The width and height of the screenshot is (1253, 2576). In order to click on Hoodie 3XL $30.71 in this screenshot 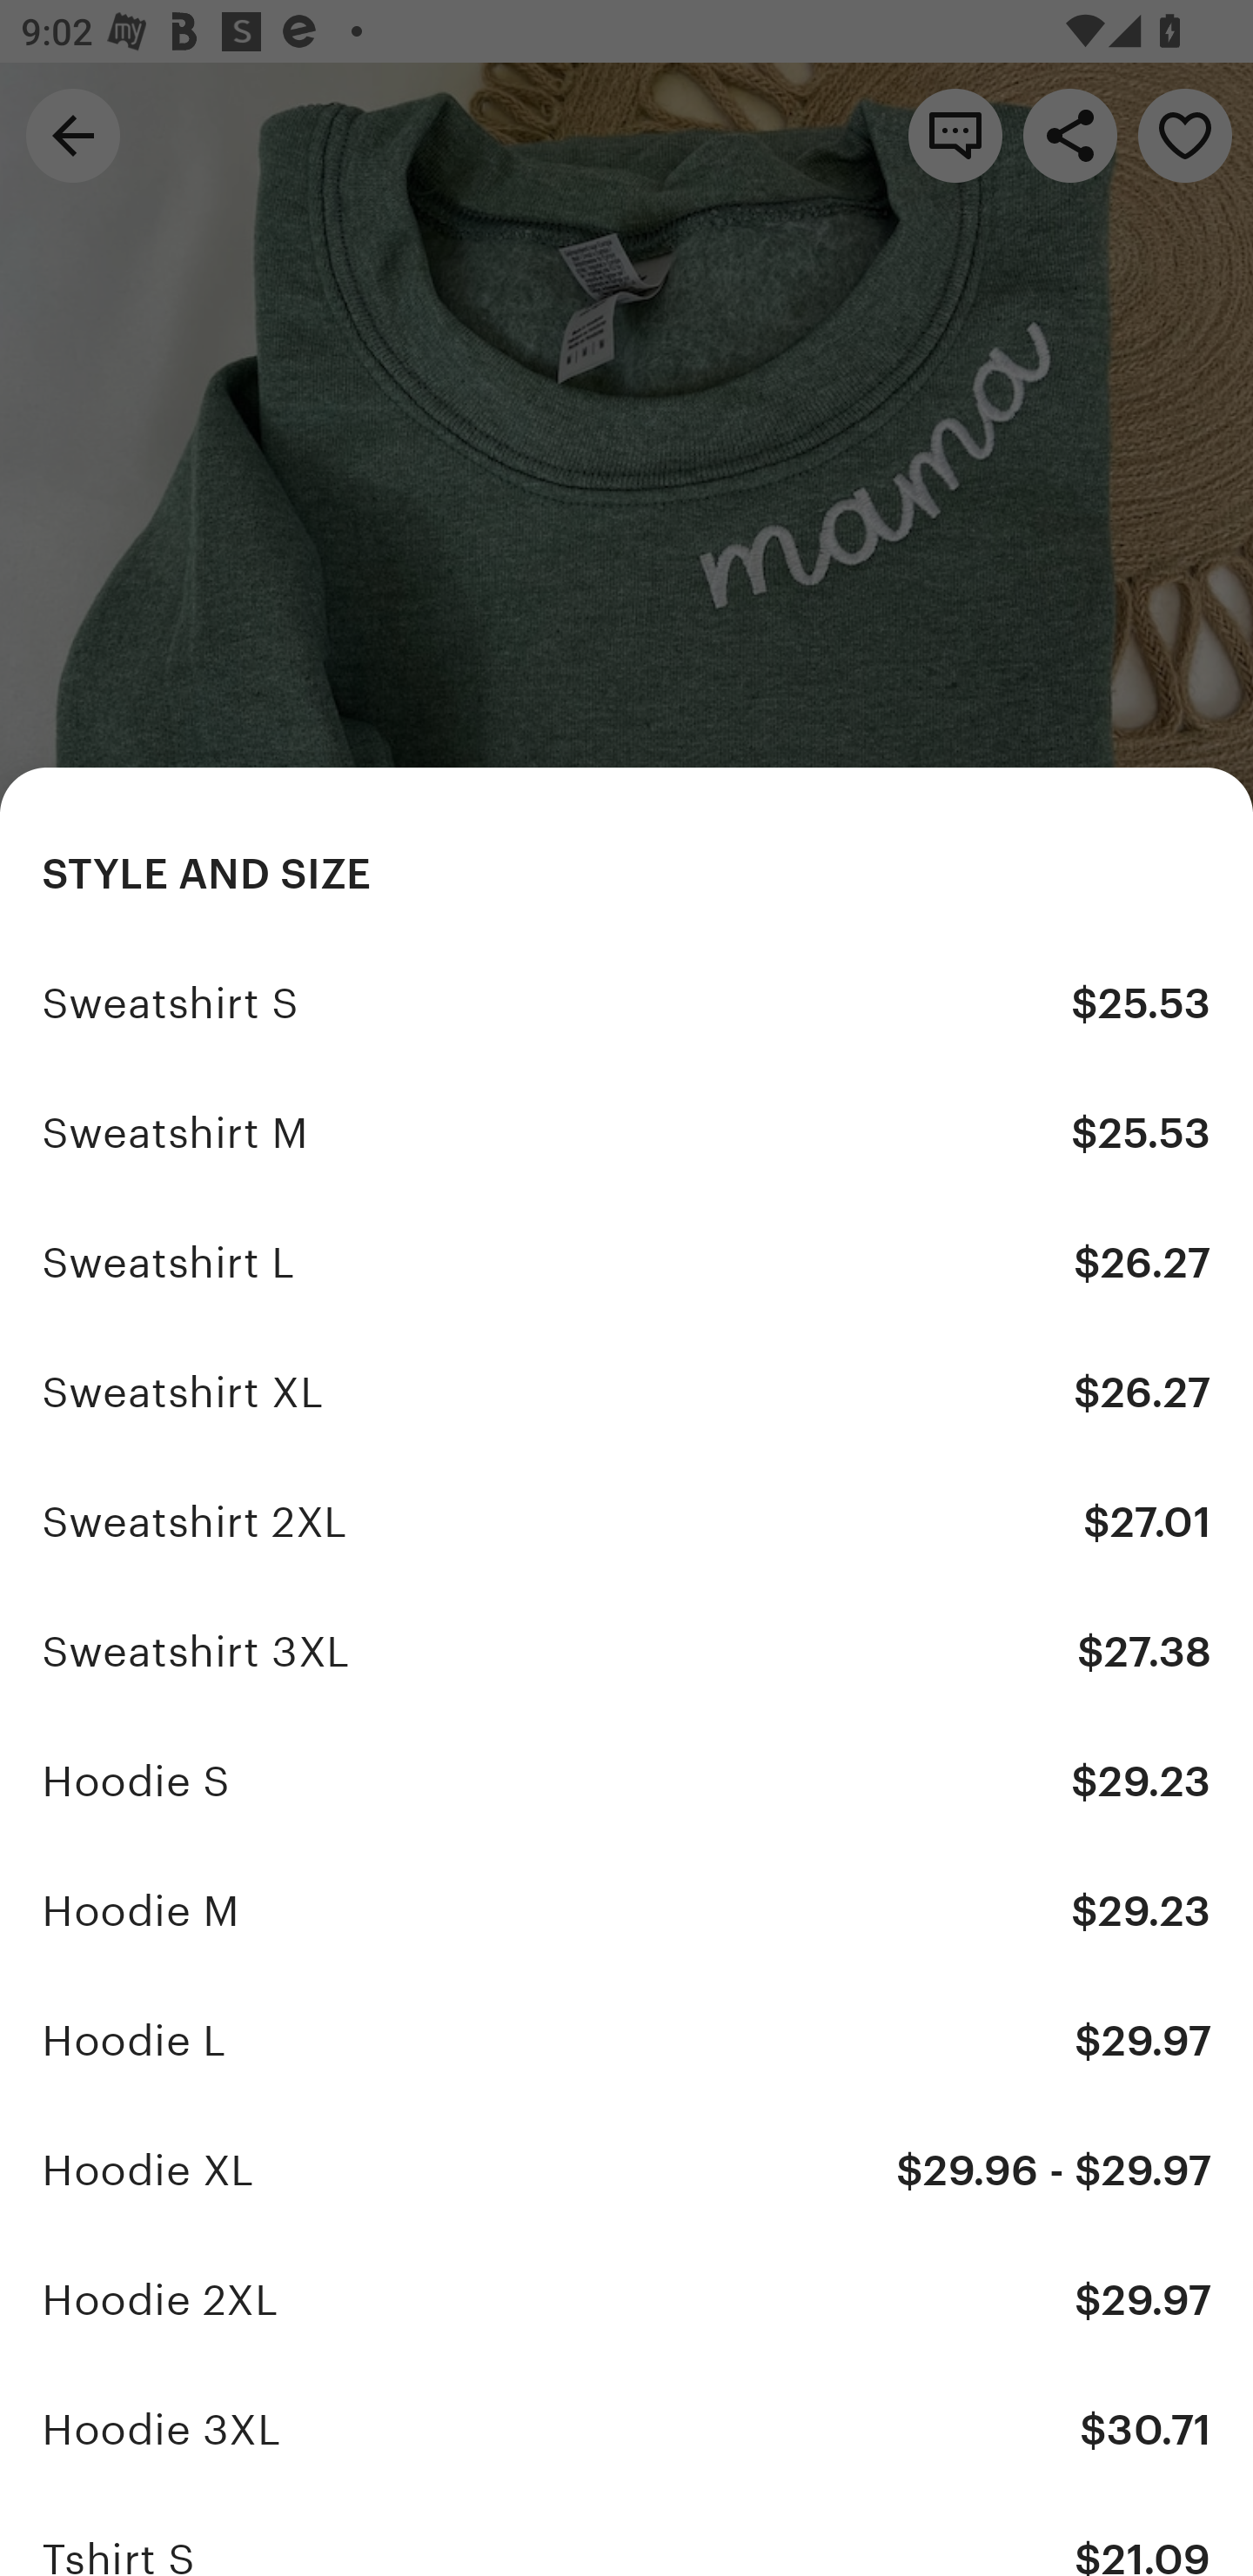, I will do `click(626, 2430)`.